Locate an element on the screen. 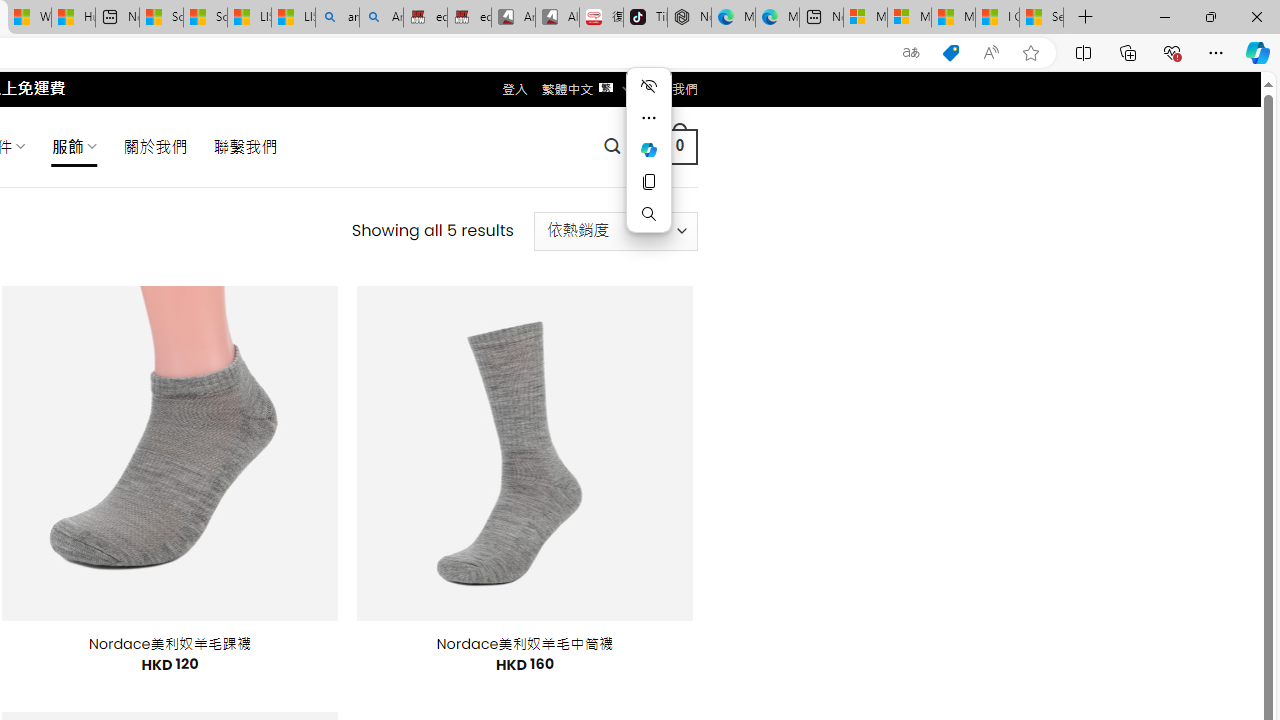 This screenshot has width=1280, height=720. TikTok is located at coordinates (644, 18).